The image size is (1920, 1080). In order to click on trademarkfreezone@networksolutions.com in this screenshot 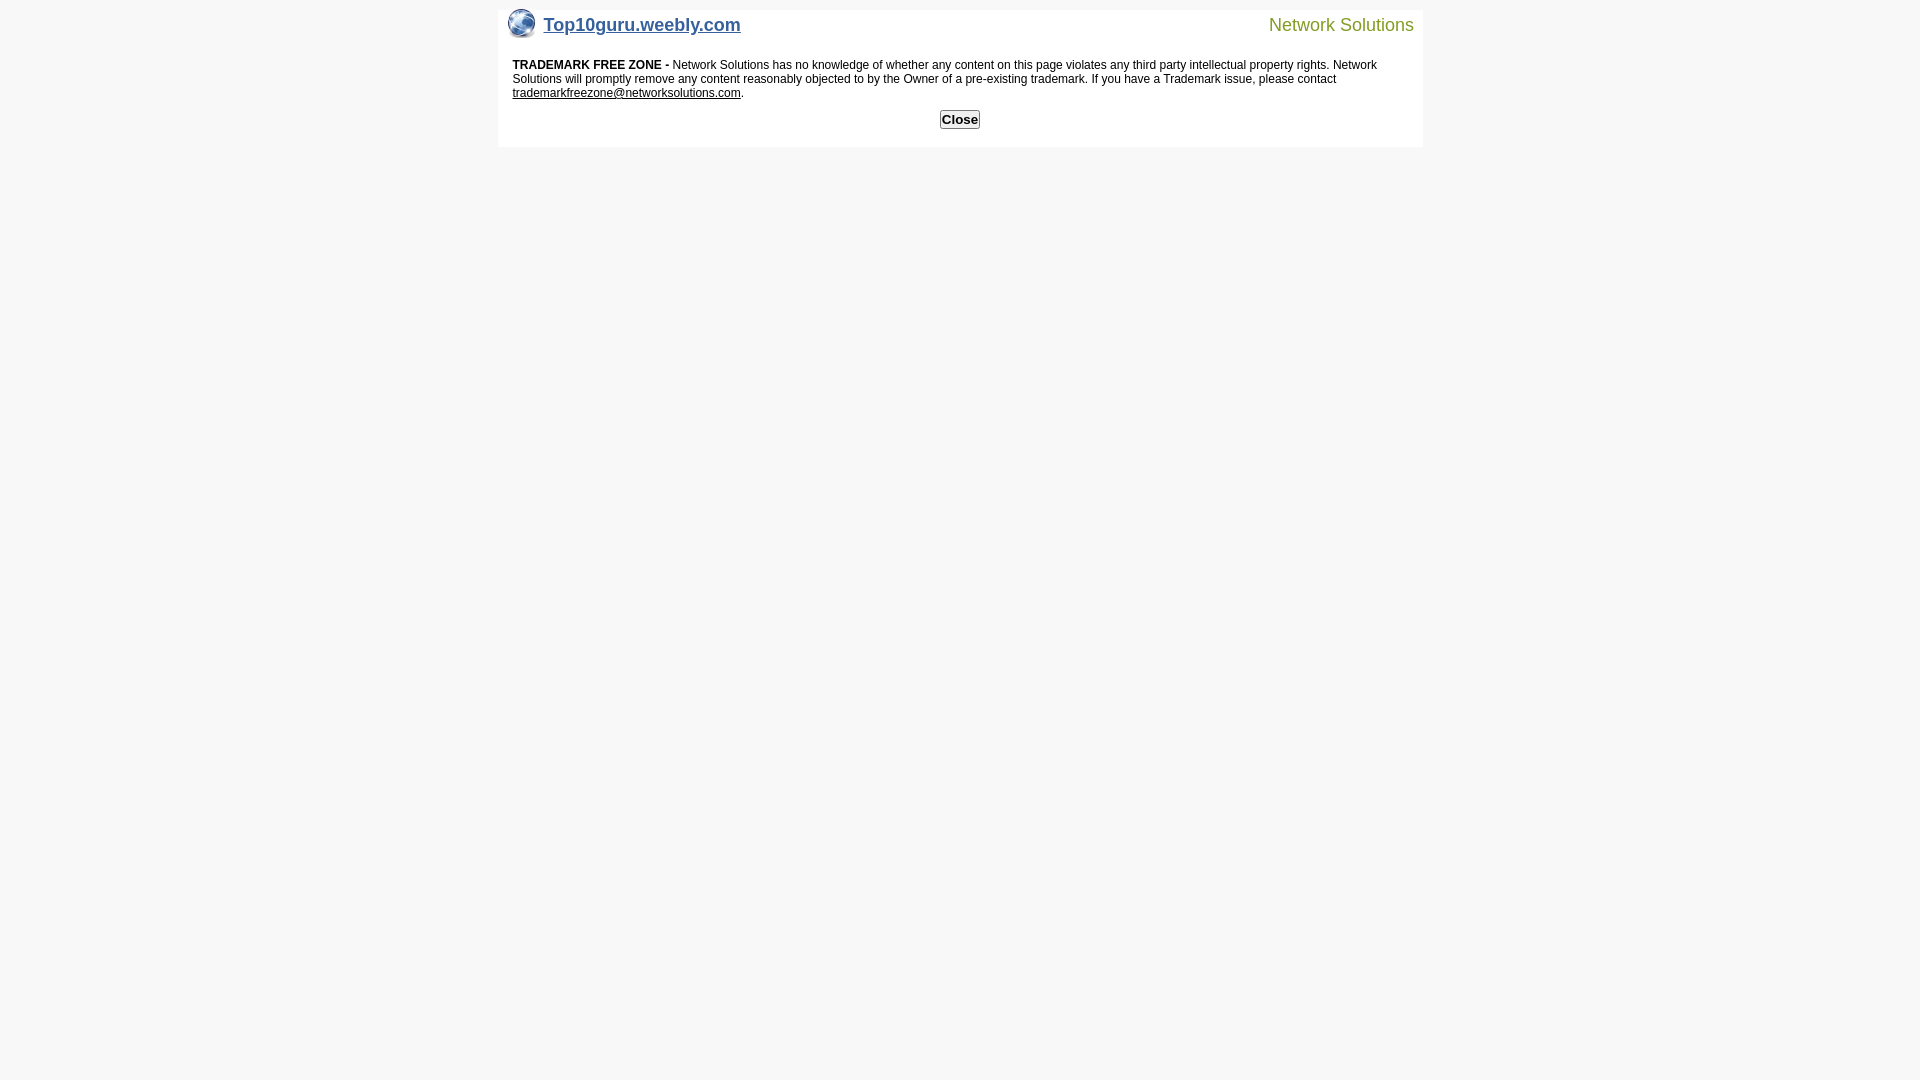, I will do `click(626, 93)`.